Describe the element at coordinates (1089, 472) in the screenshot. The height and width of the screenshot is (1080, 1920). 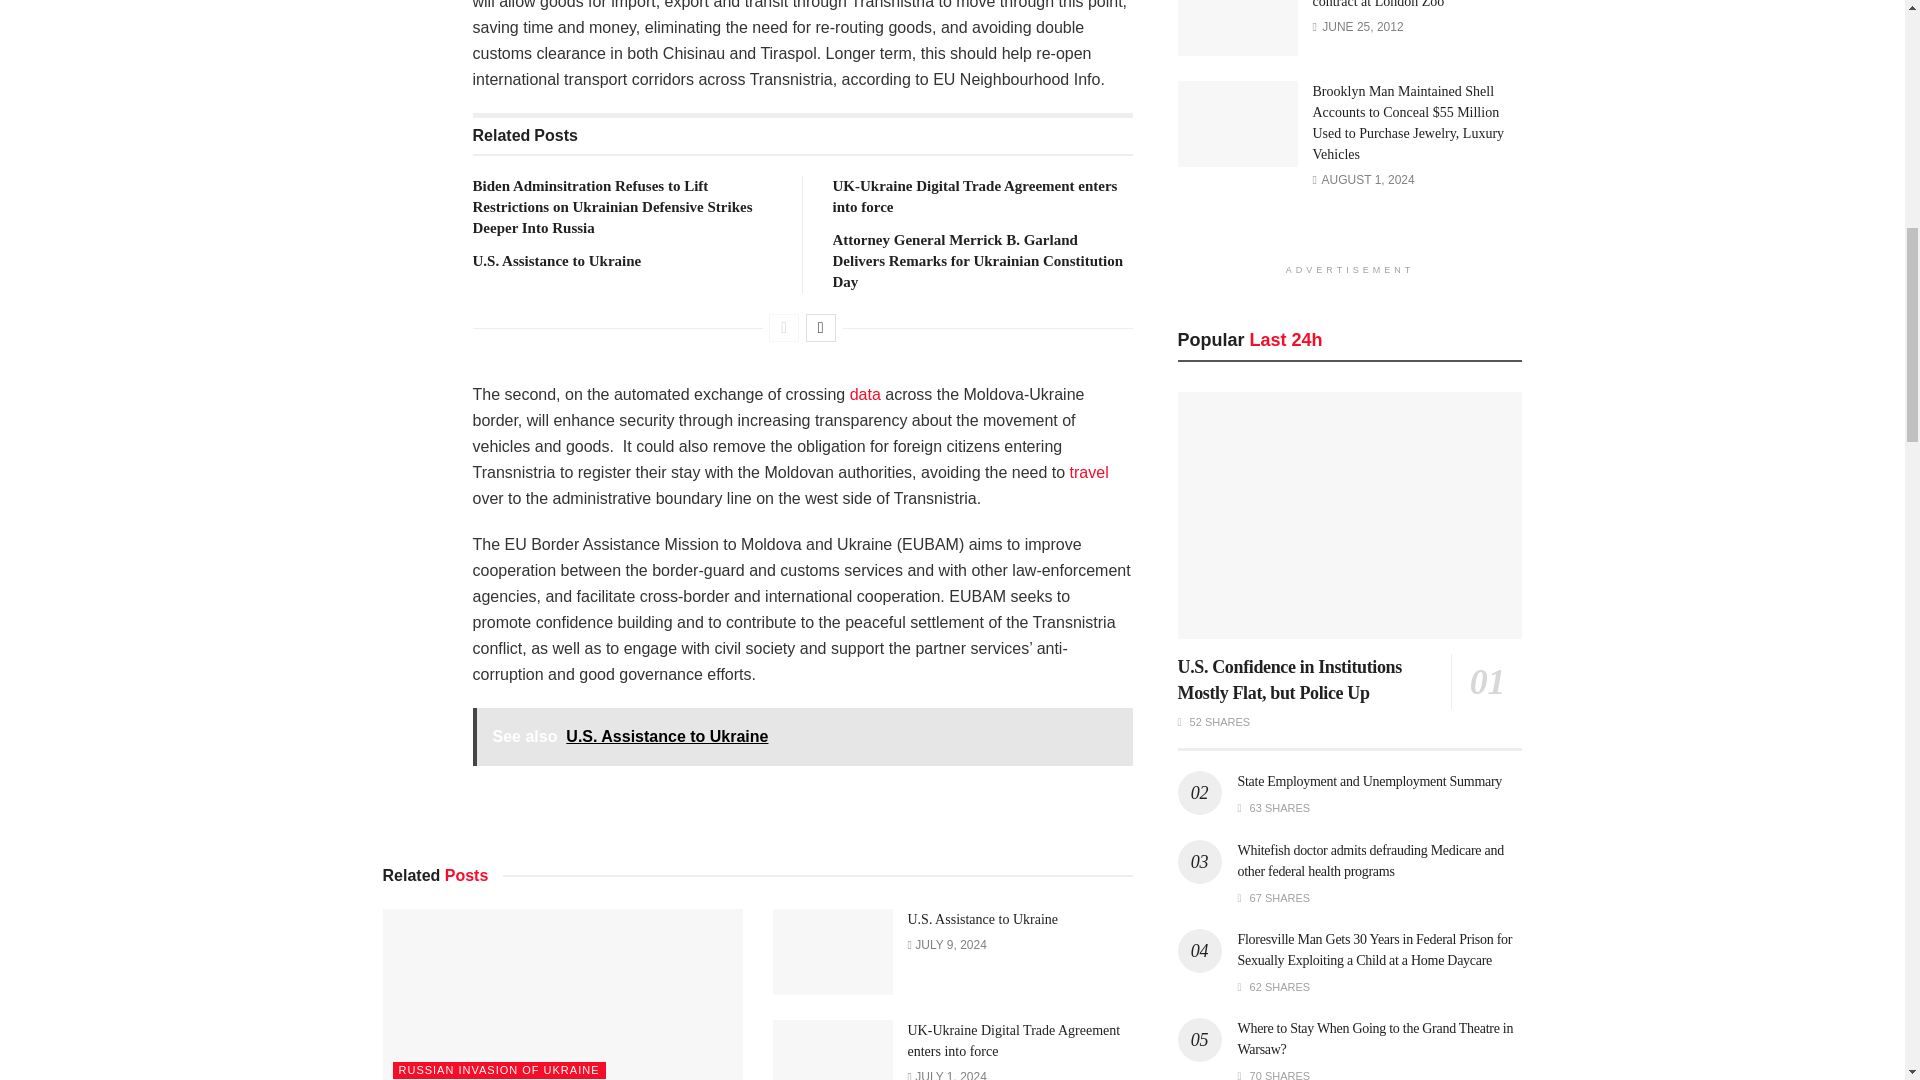
I see `Travel` at that location.